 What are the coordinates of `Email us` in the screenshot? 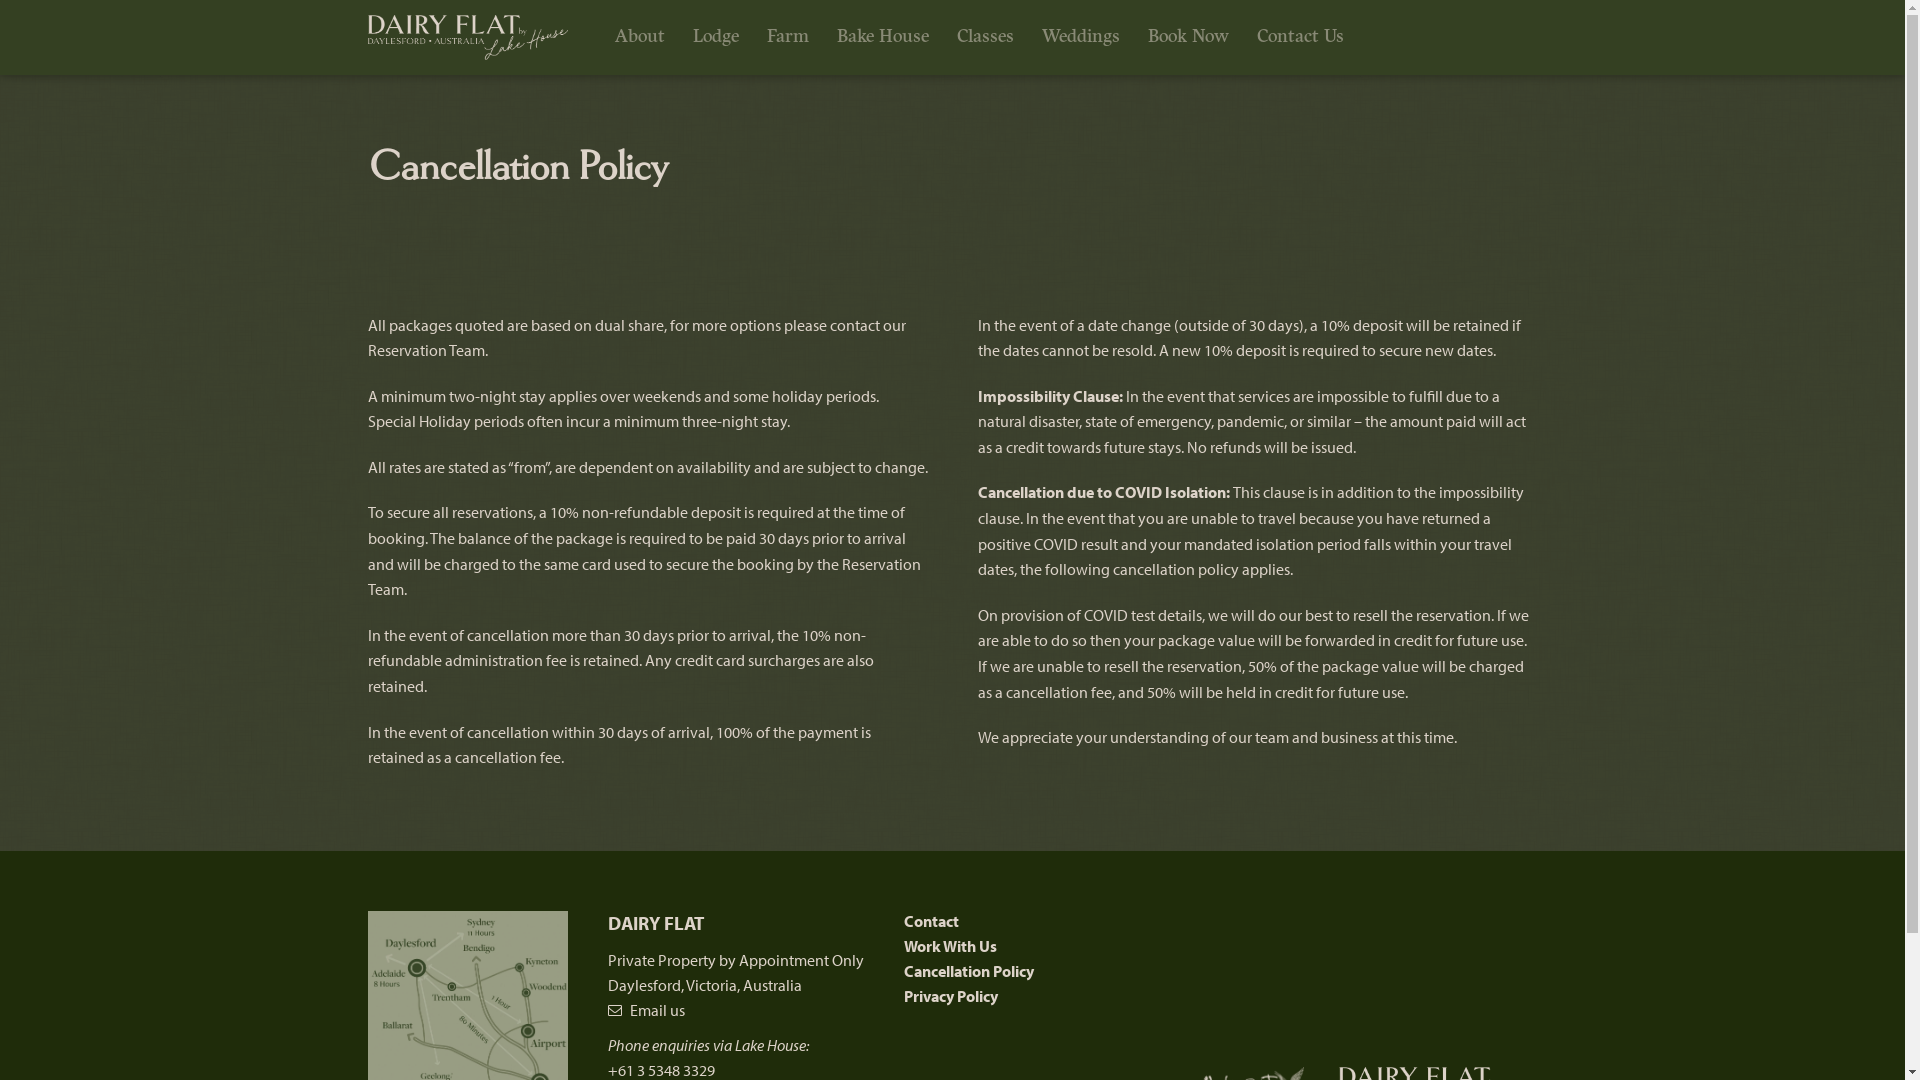 It's located at (646, 1010).